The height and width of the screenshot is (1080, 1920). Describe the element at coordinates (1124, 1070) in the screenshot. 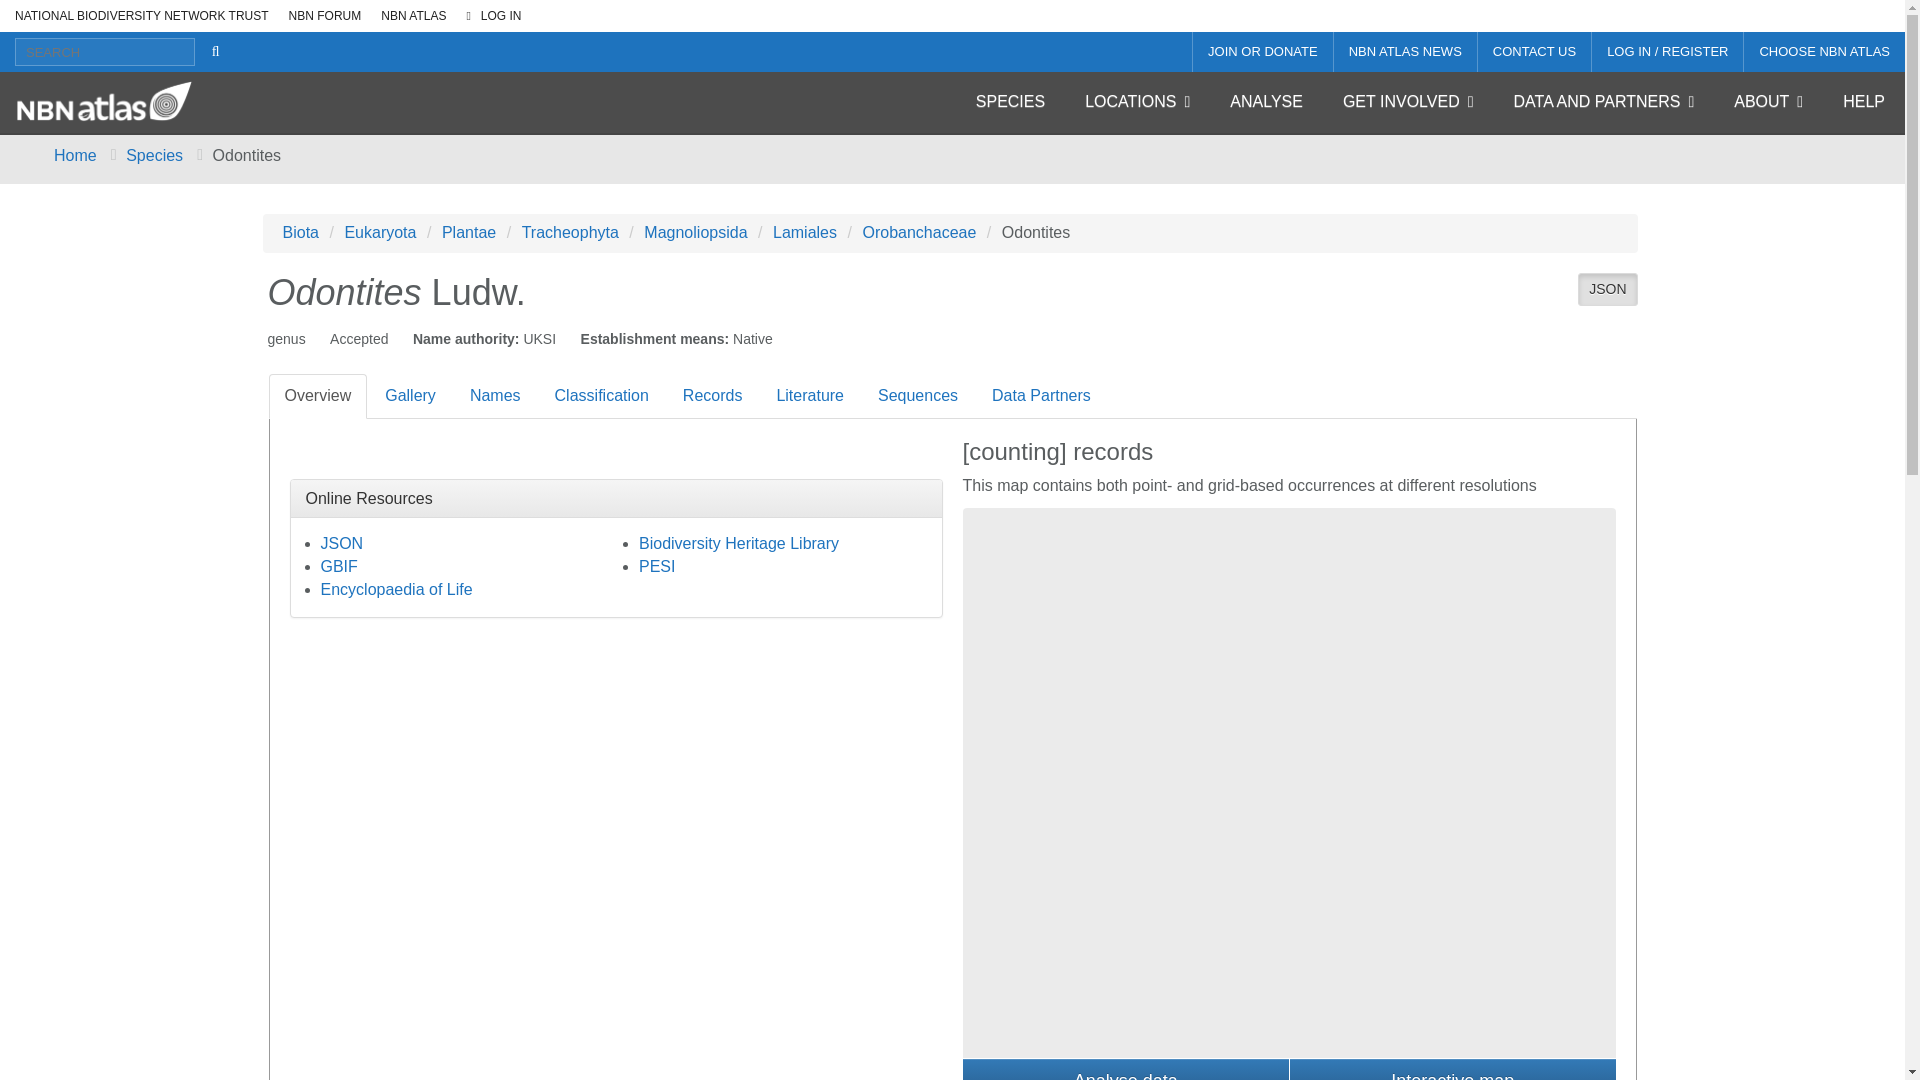

I see `Analyse data for this taxon using advance map tools` at that location.